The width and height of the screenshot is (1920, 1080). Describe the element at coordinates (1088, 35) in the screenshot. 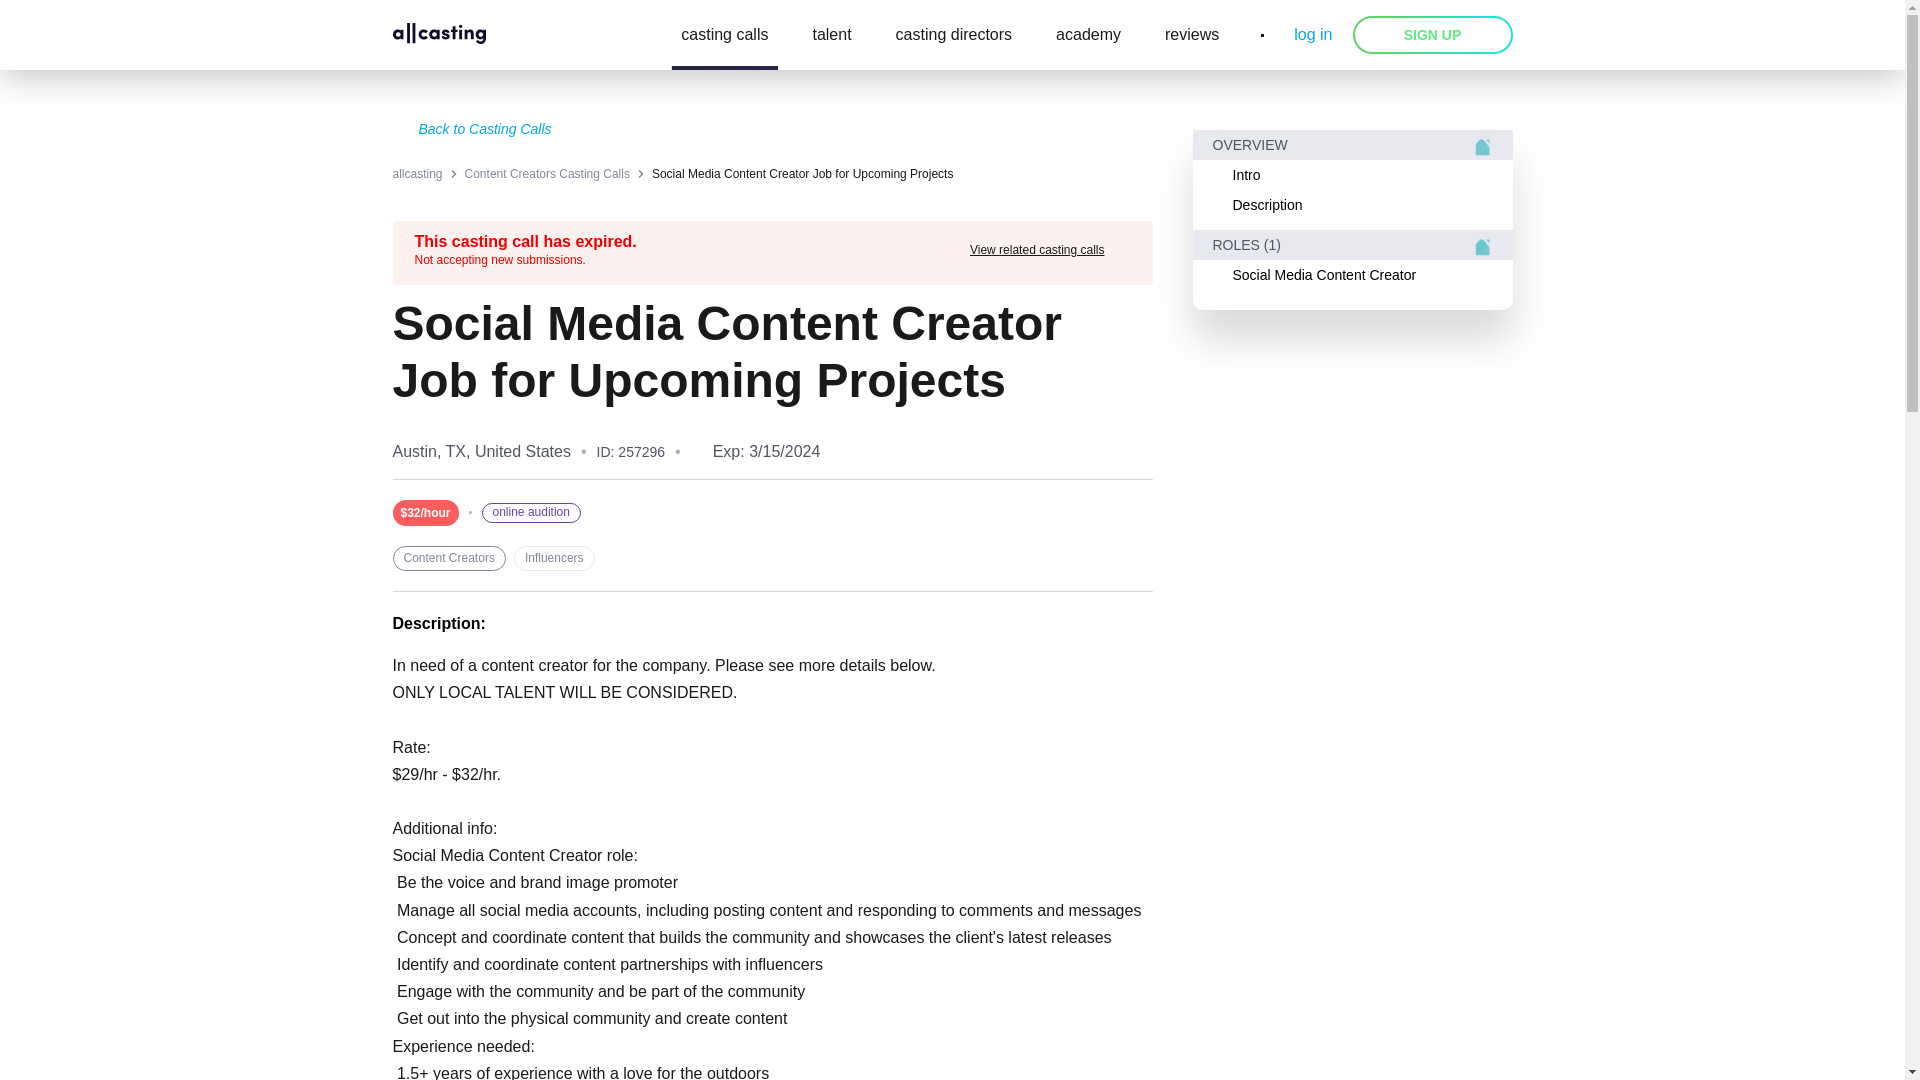

I see `academy` at that location.